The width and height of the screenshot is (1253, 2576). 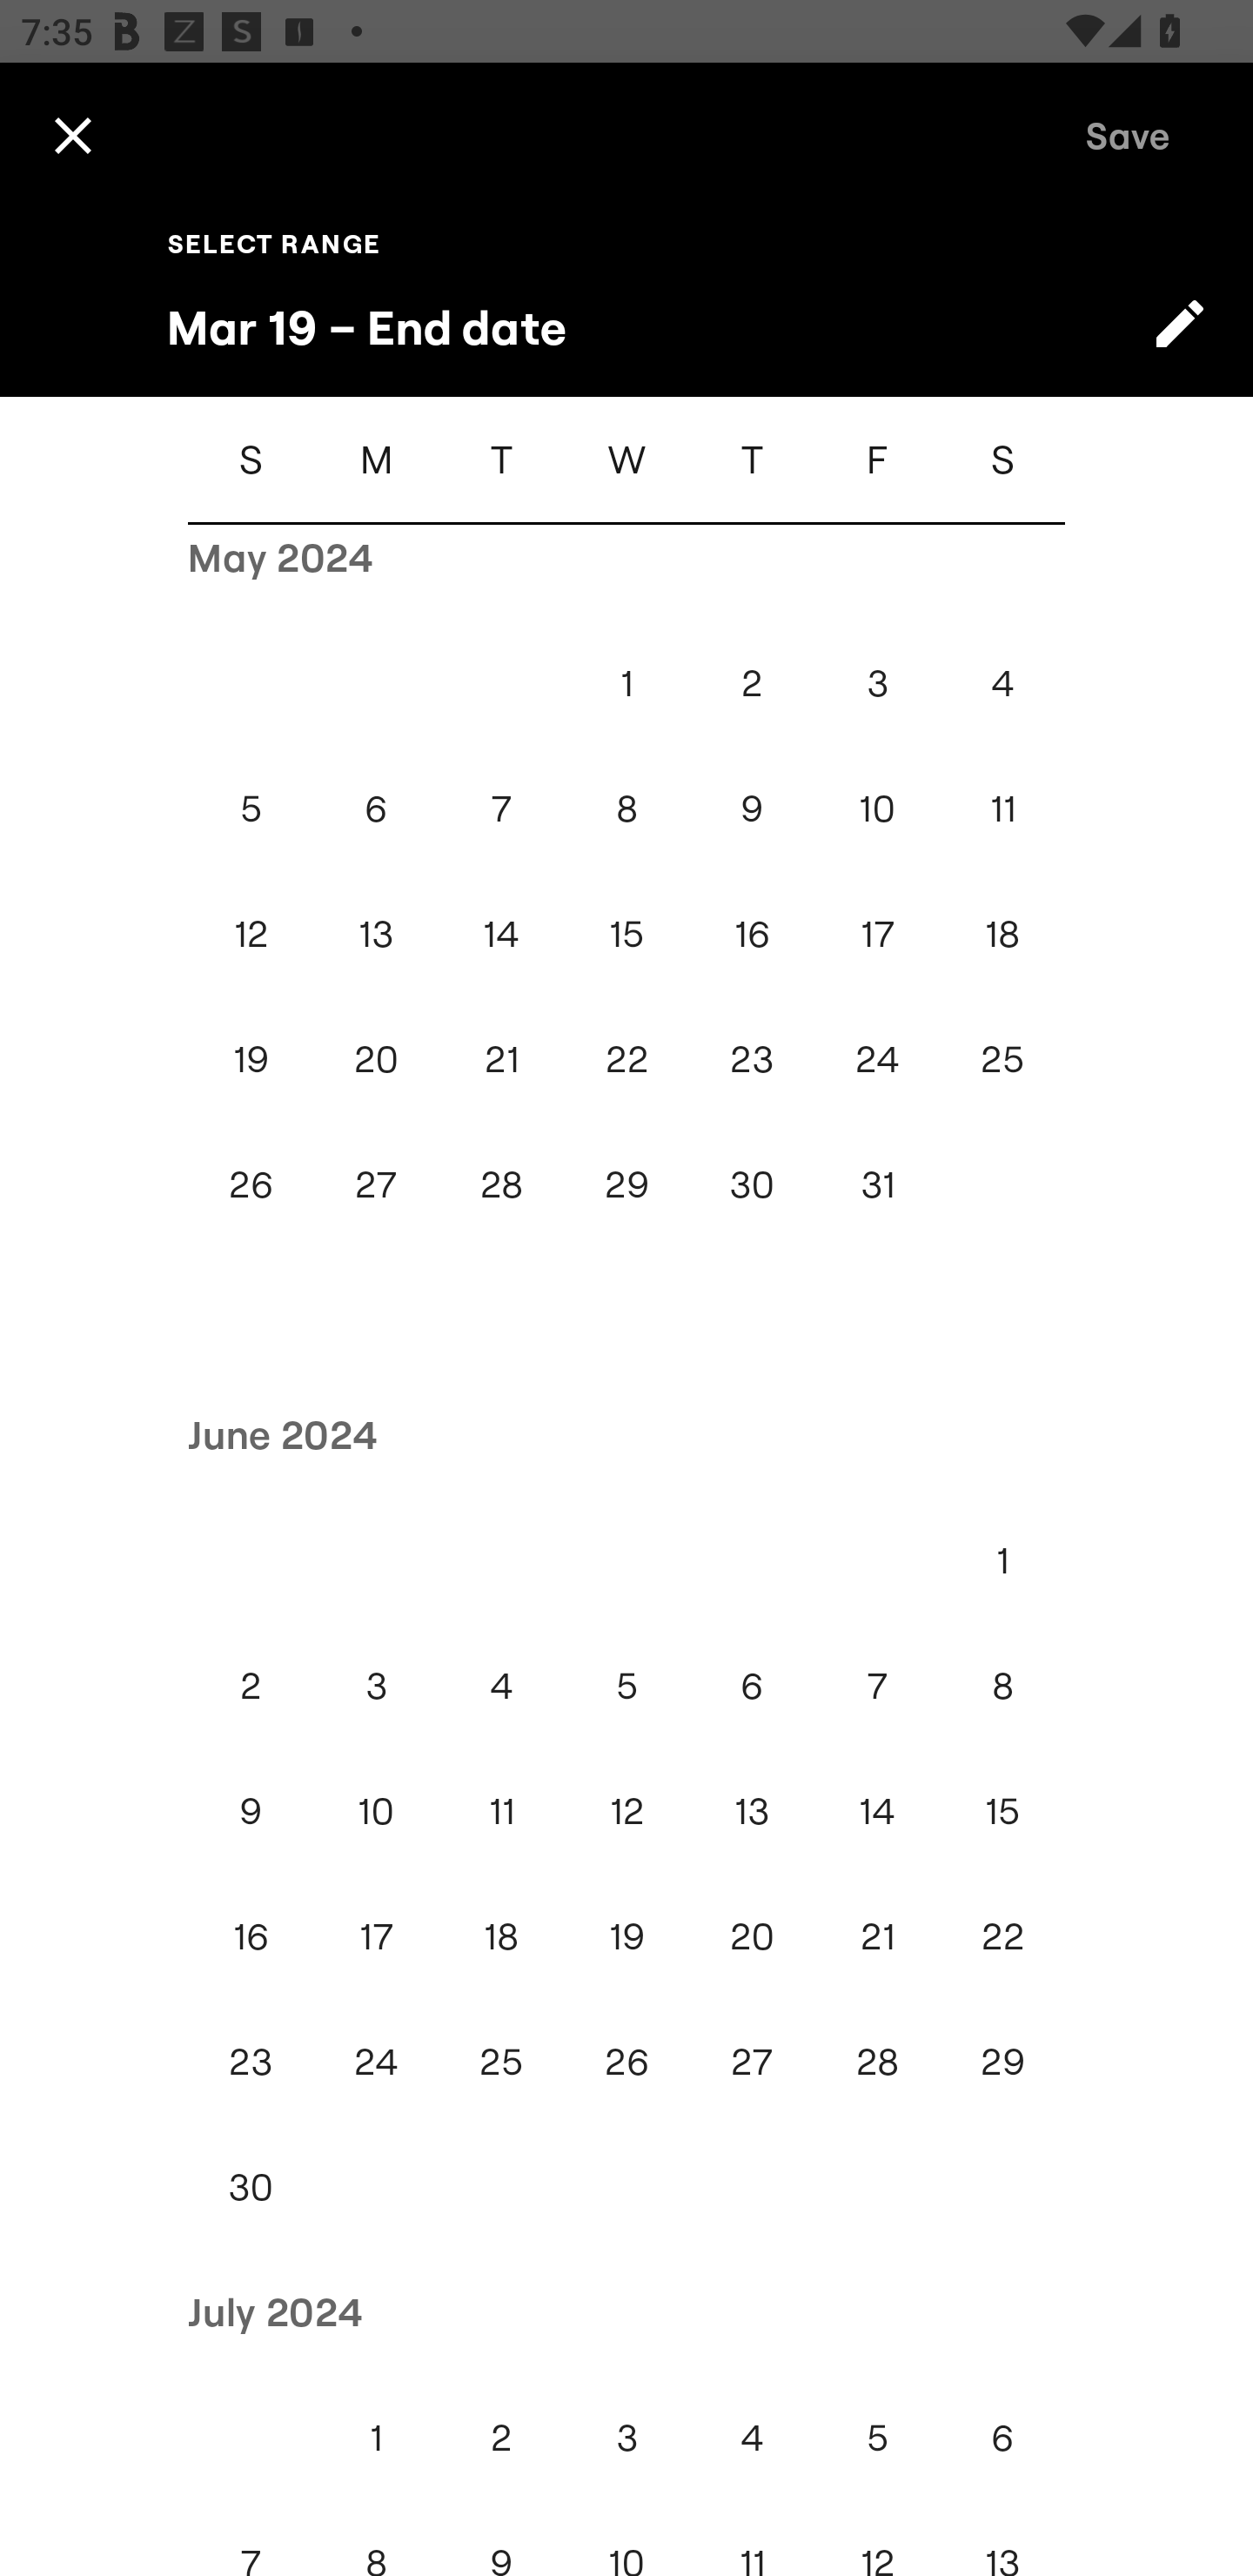 What do you see at coordinates (376, 2062) in the screenshot?
I see `24 Mon, Jun 24` at bounding box center [376, 2062].